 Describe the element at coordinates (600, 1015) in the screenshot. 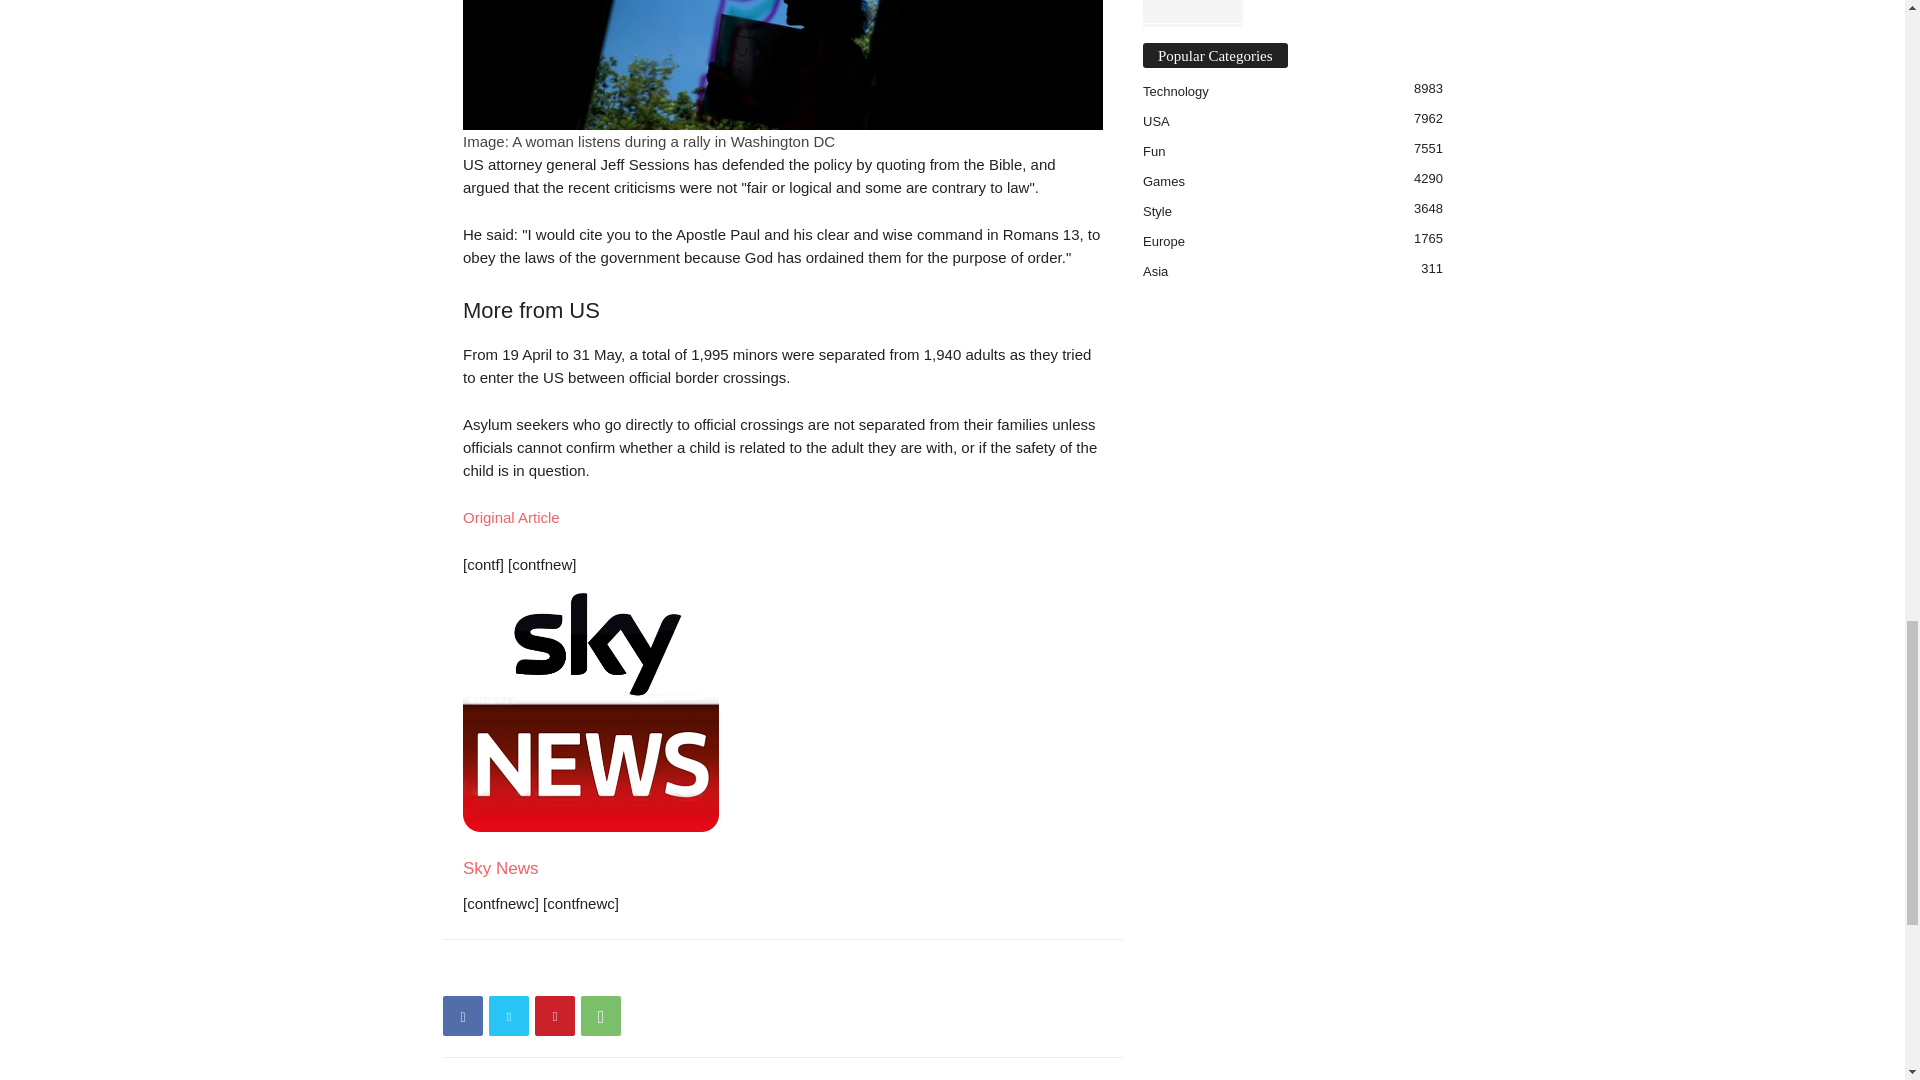

I see `WhatsApp` at that location.